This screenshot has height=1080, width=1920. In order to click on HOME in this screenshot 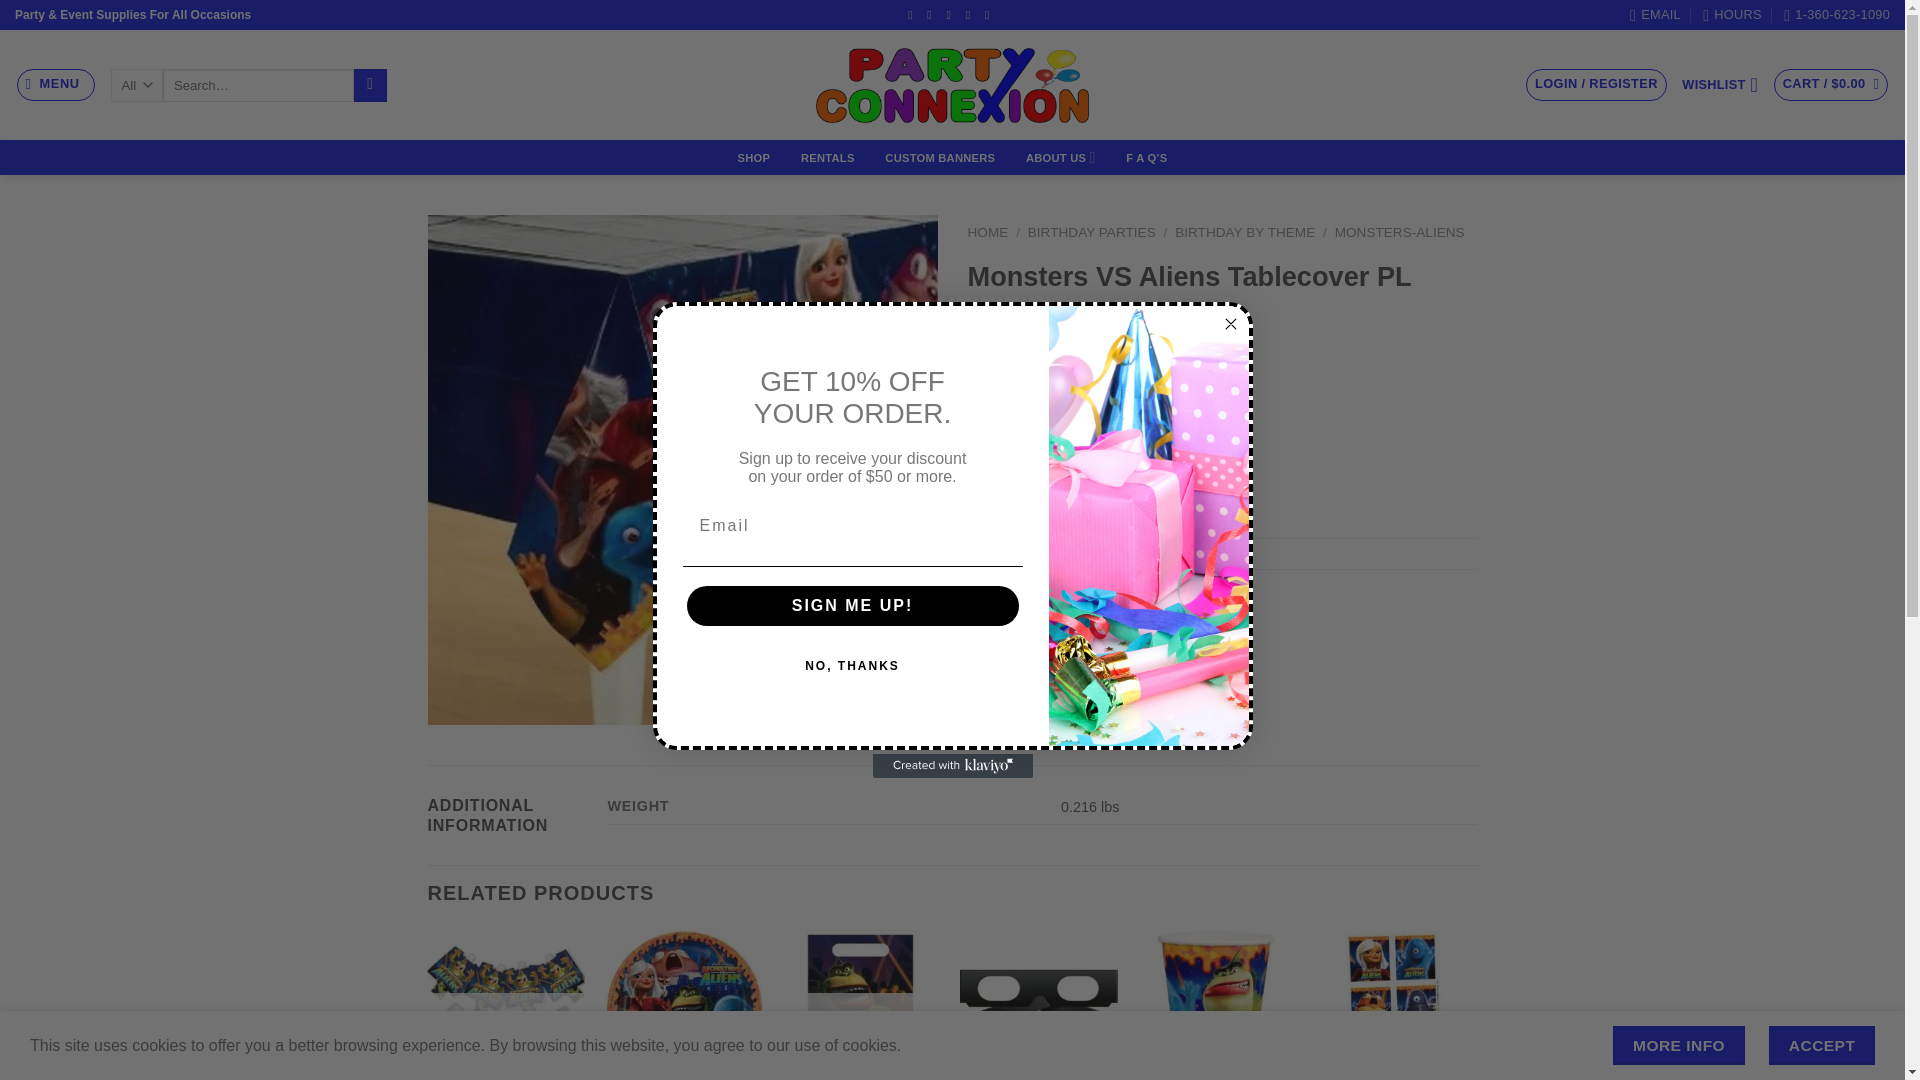, I will do `click(988, 232)`.